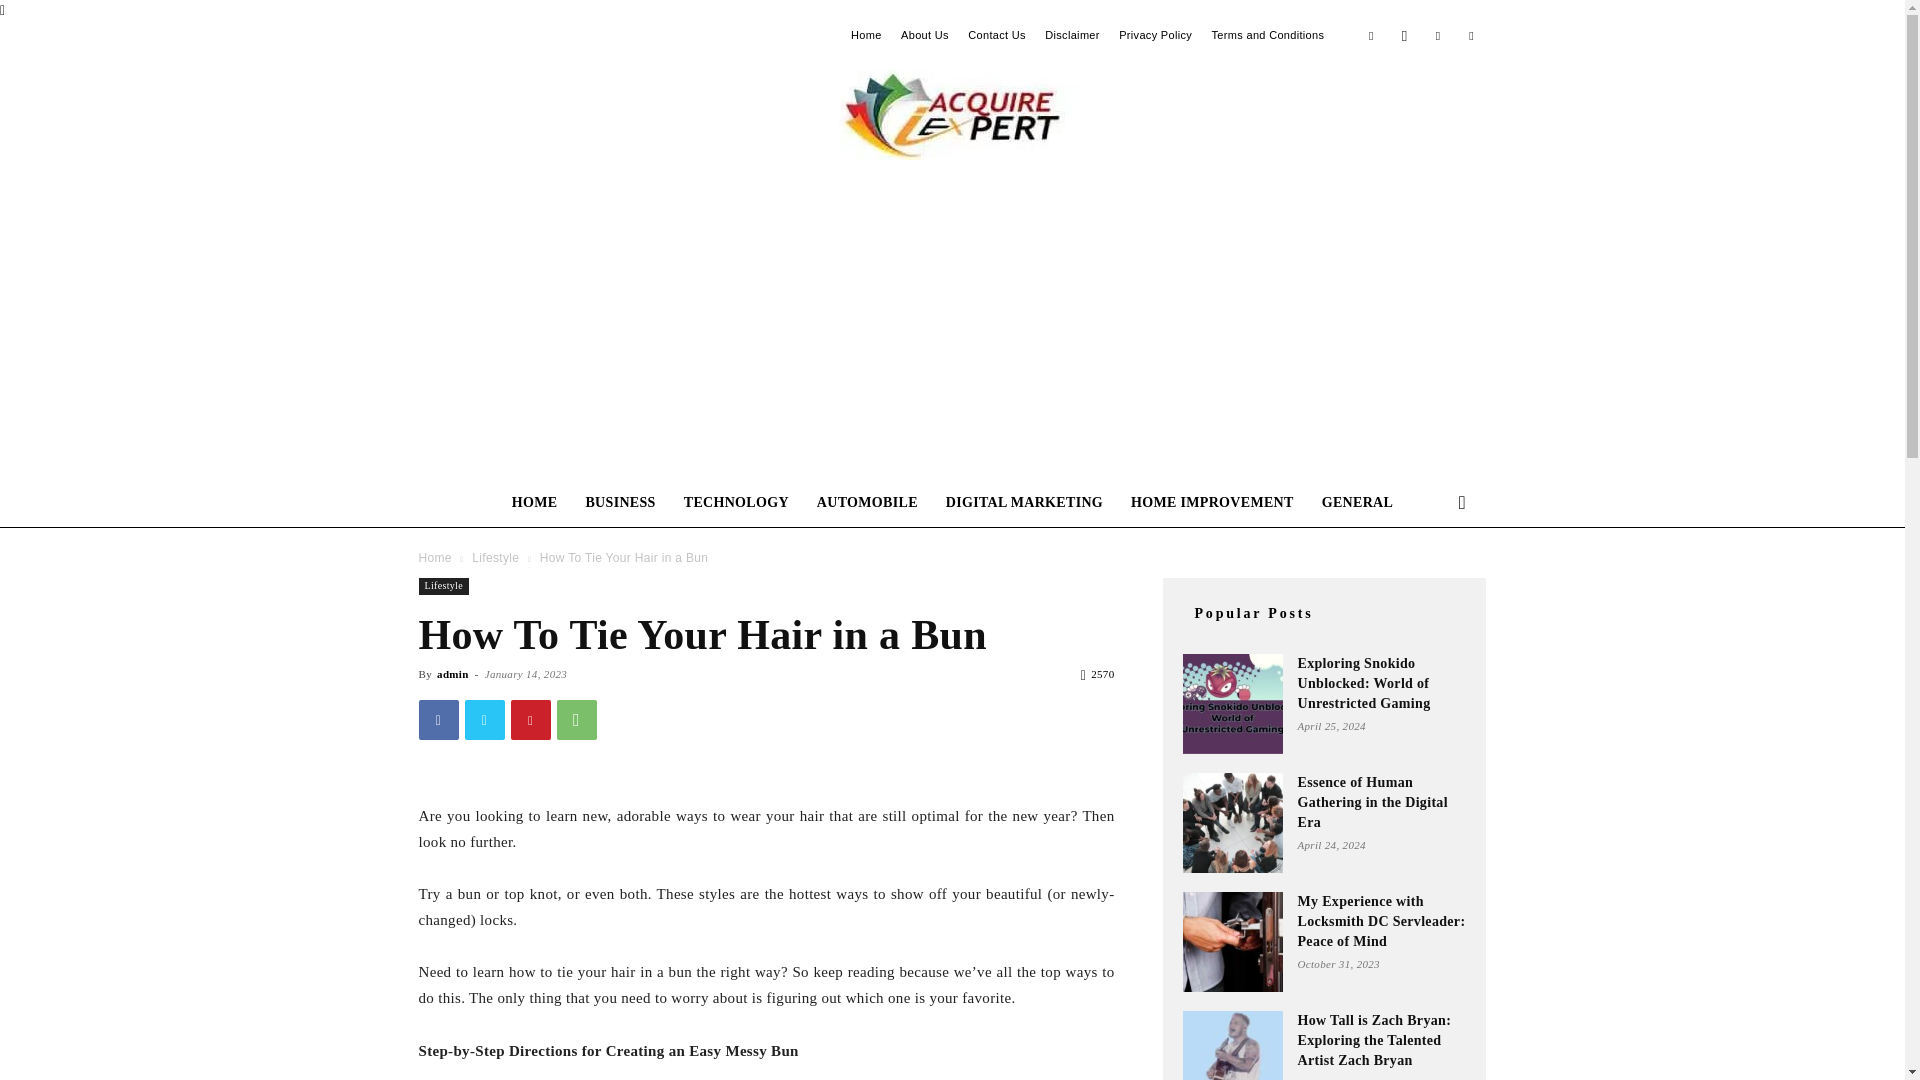 This screenshot has height=1080, width=1920. I want to click on Twitter, so click(484, 719).